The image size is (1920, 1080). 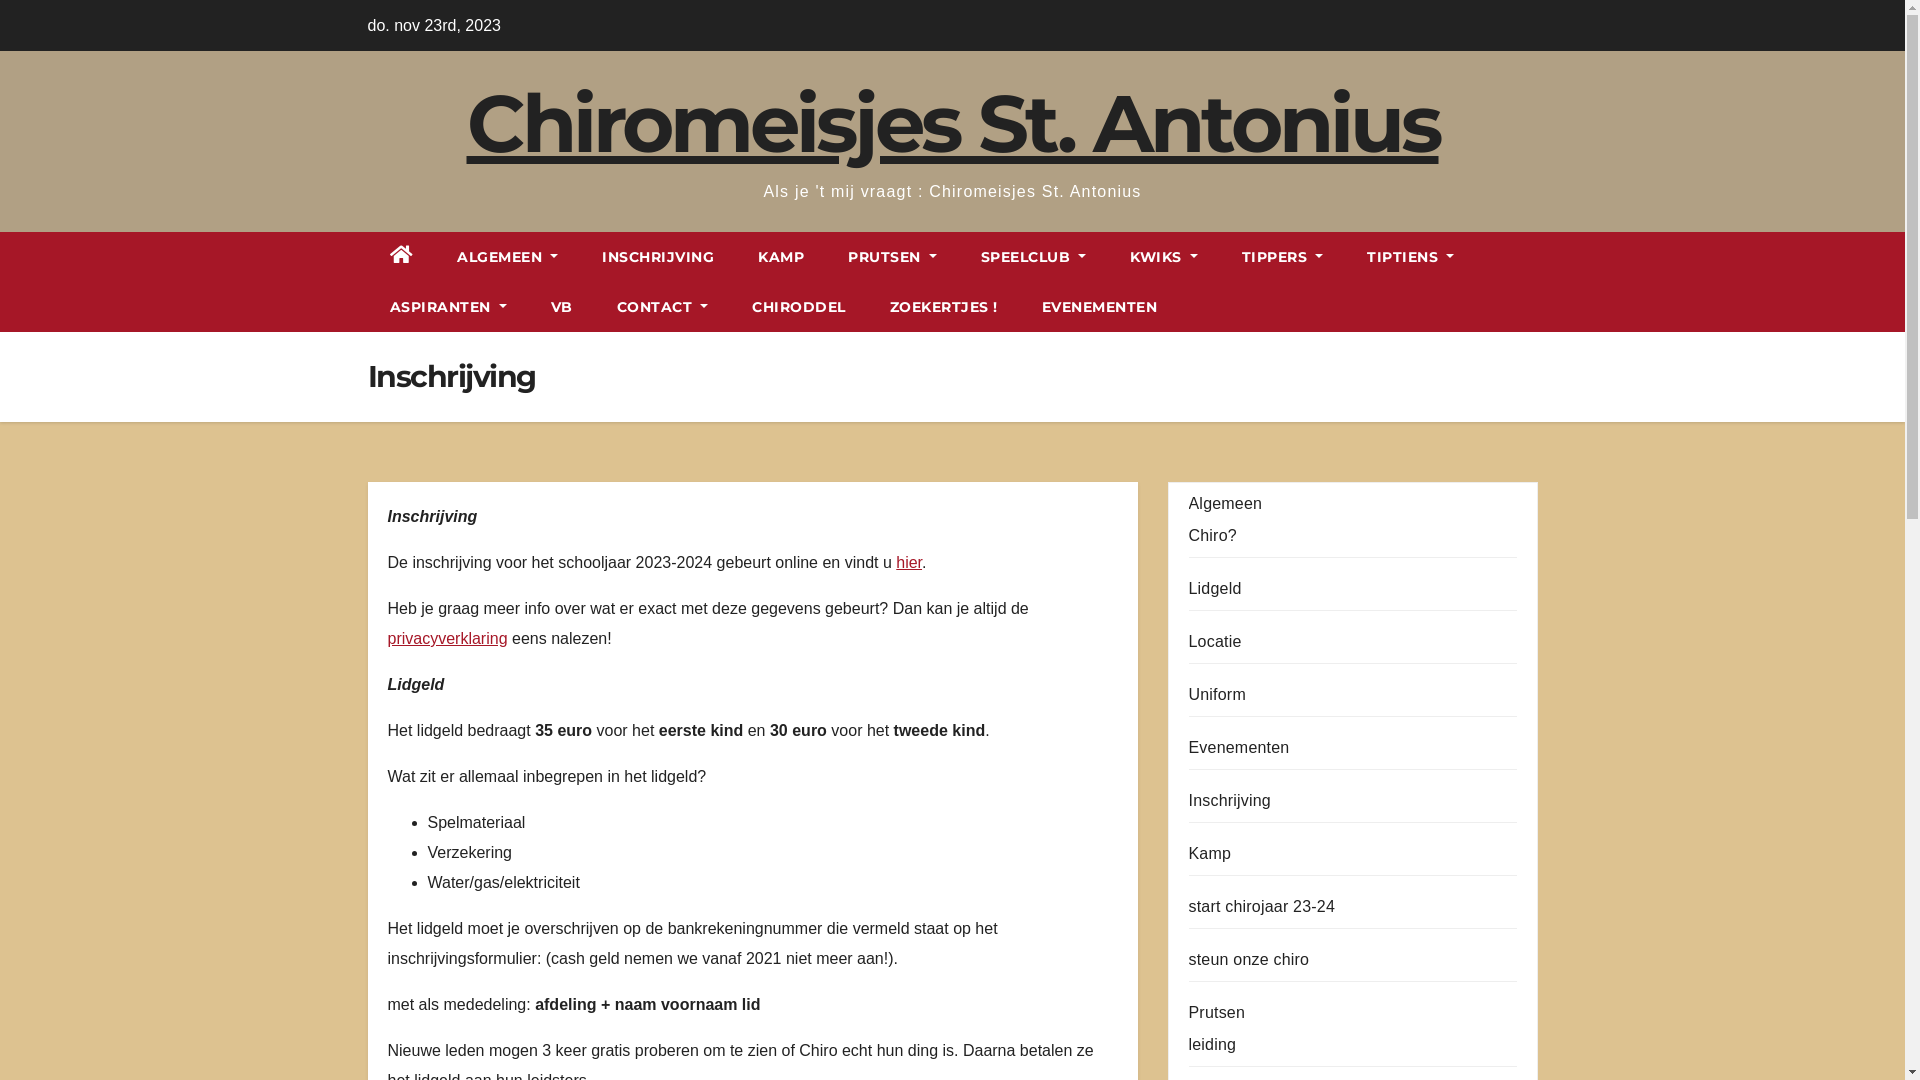 What do you see at coordinates (1216, 694) in the screenshot?
I see `Uniform` at bounding box center [1216, 694].